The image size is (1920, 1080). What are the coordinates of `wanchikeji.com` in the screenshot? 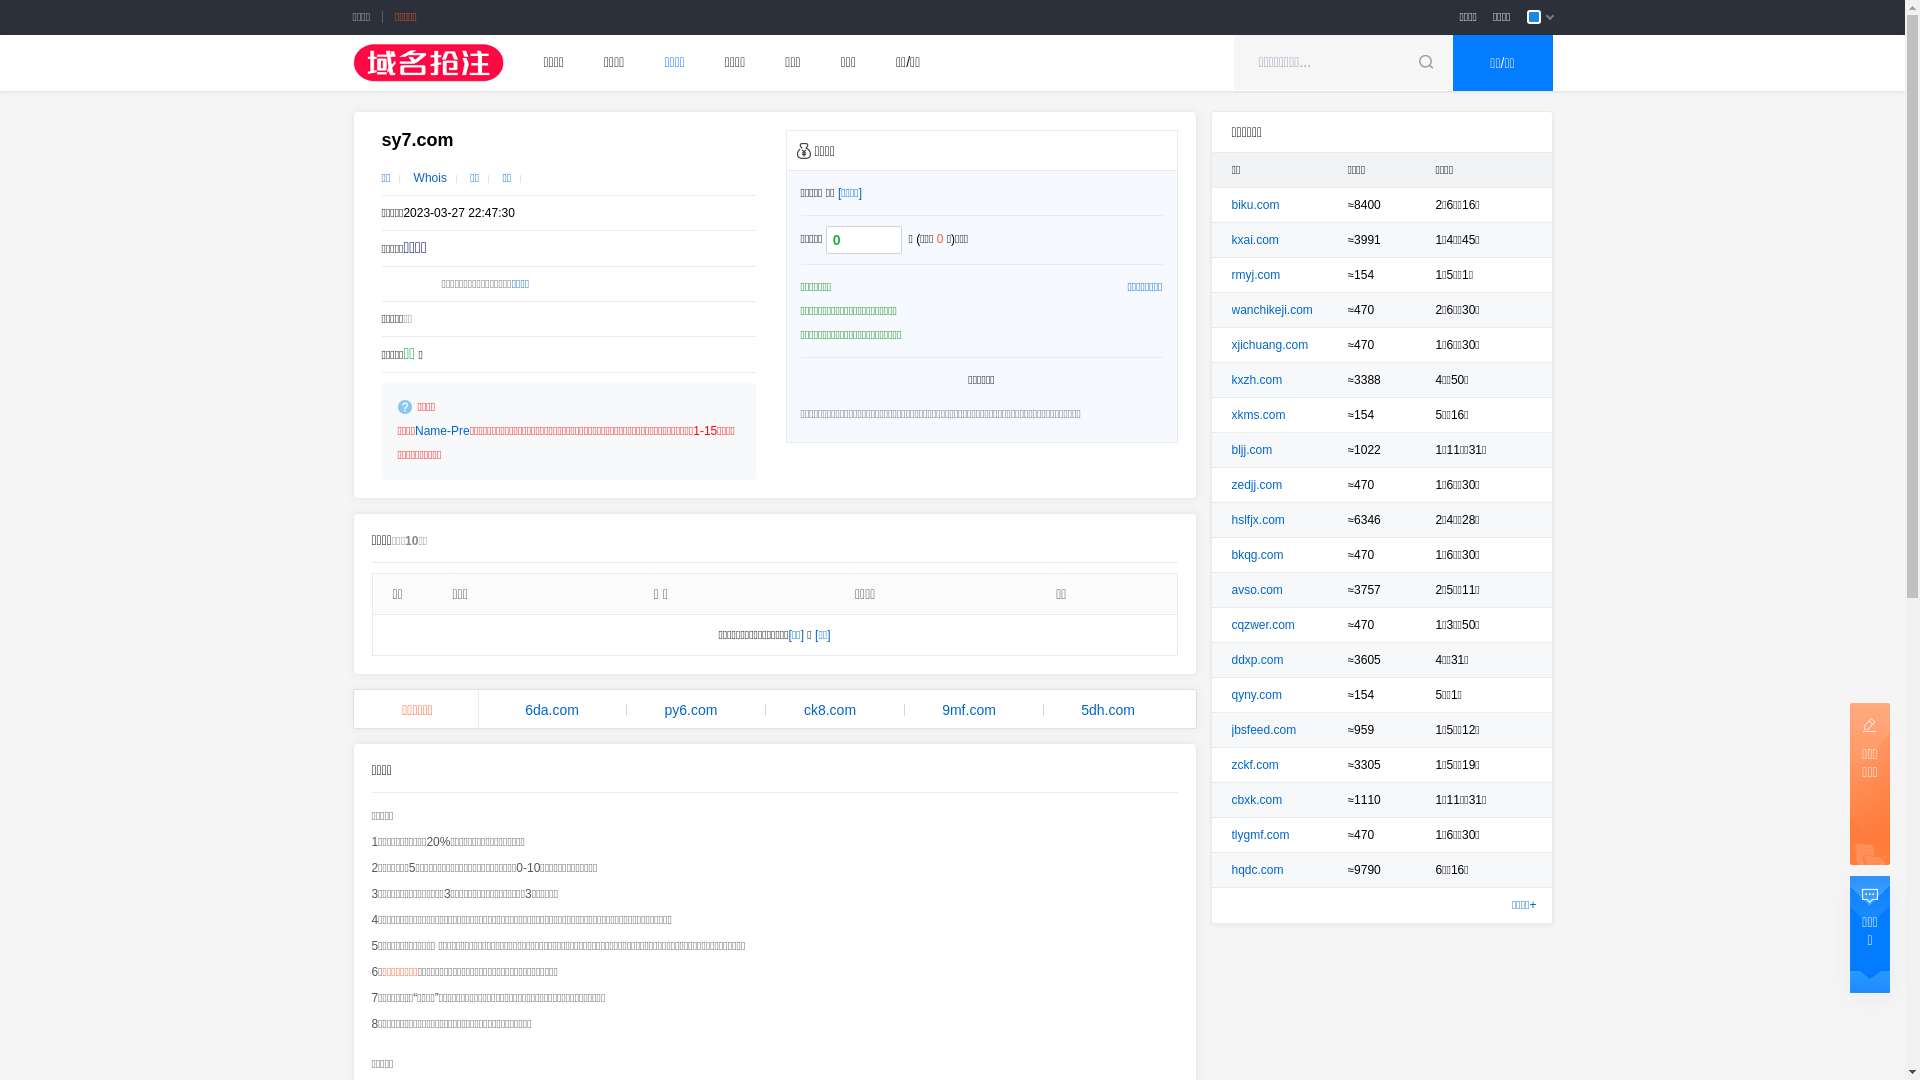 It's located at (1272, 310).